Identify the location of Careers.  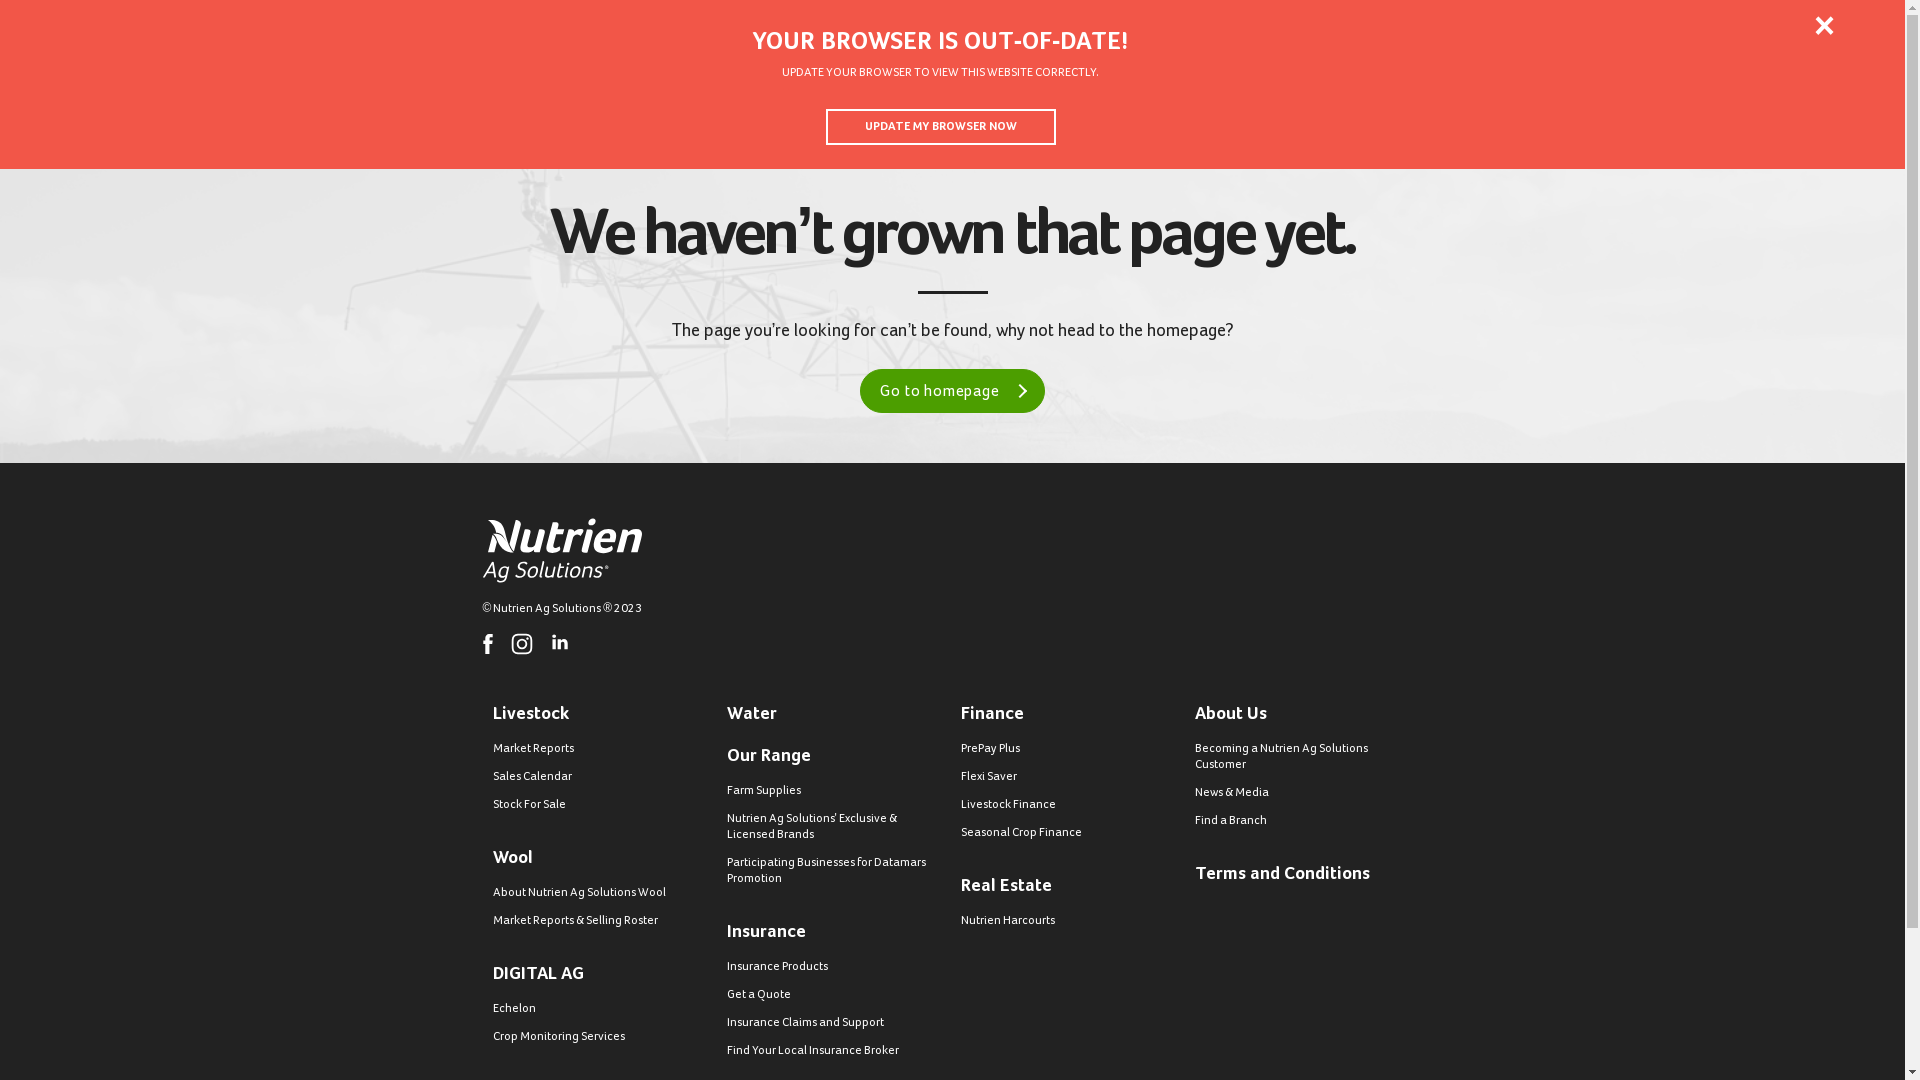
(1562, 25).